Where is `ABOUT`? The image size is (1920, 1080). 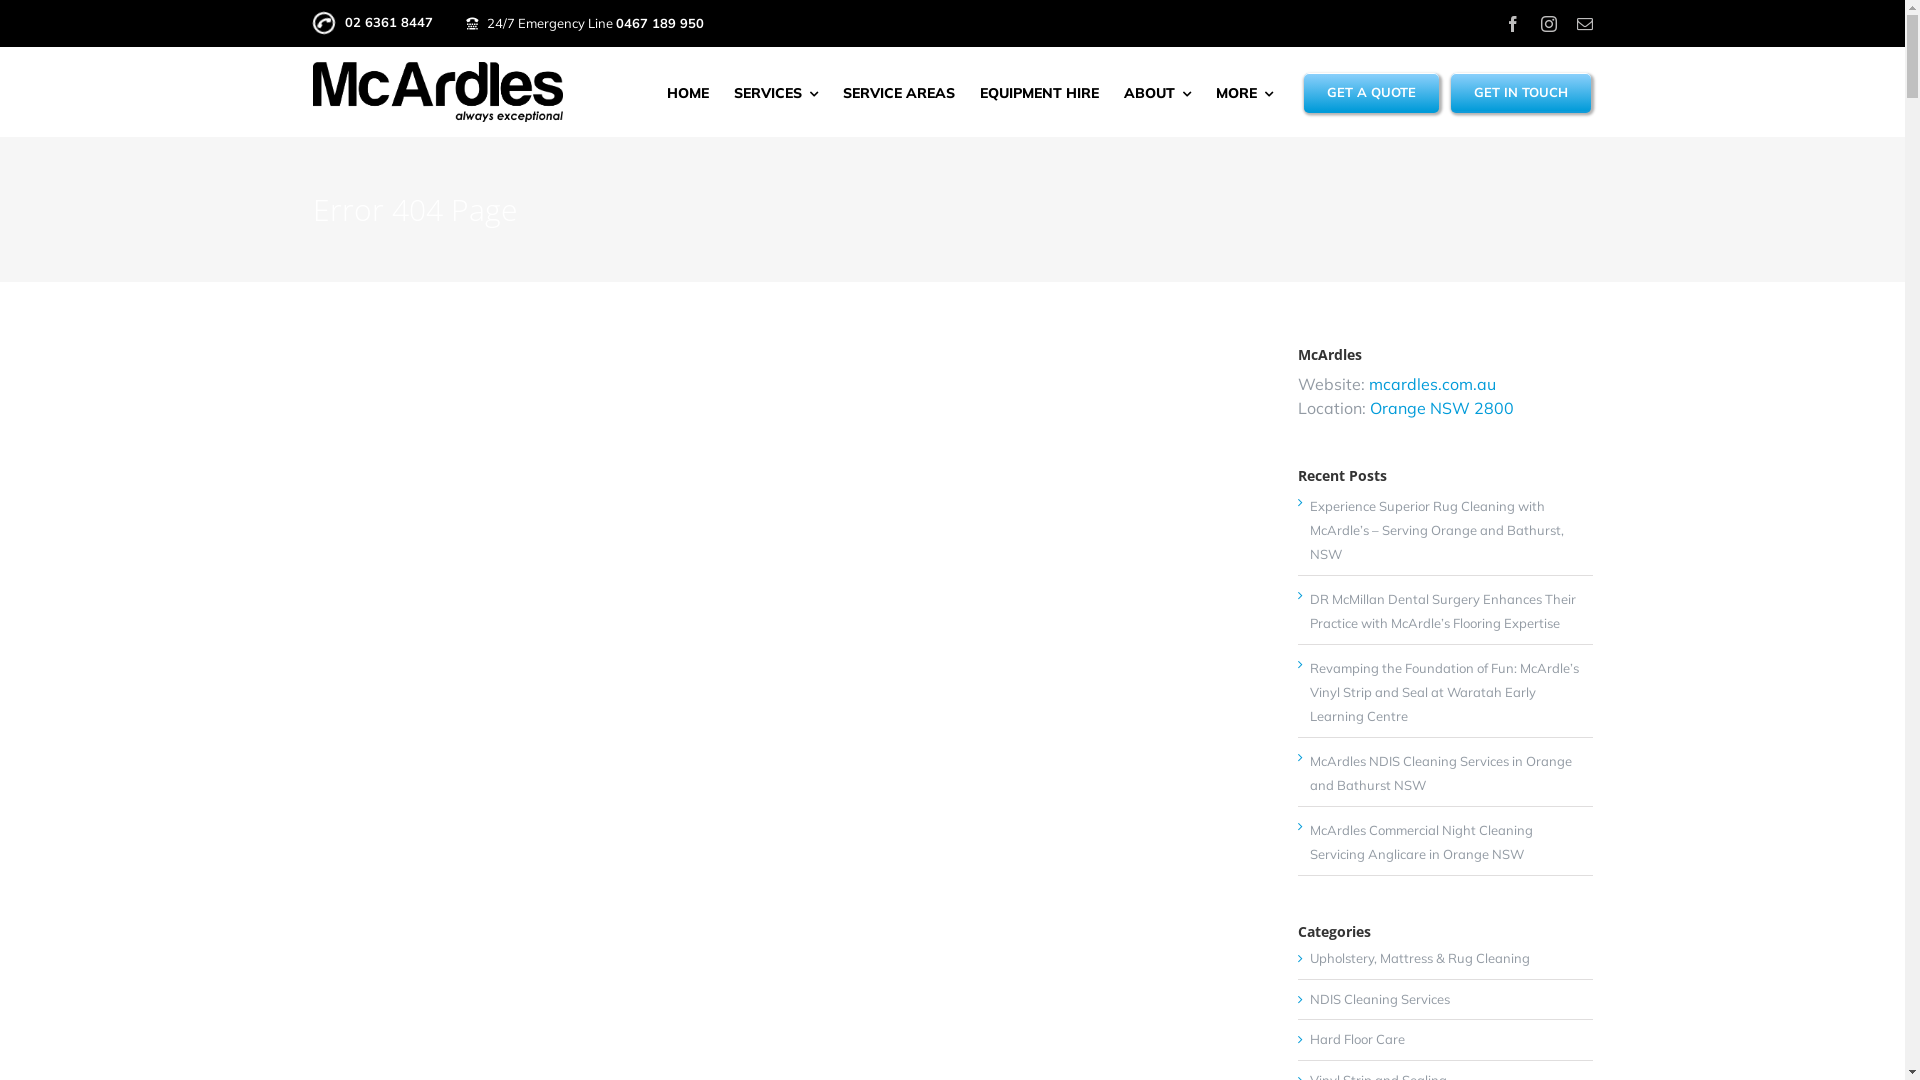
ABOUT is located at coordinates (1158, 92).